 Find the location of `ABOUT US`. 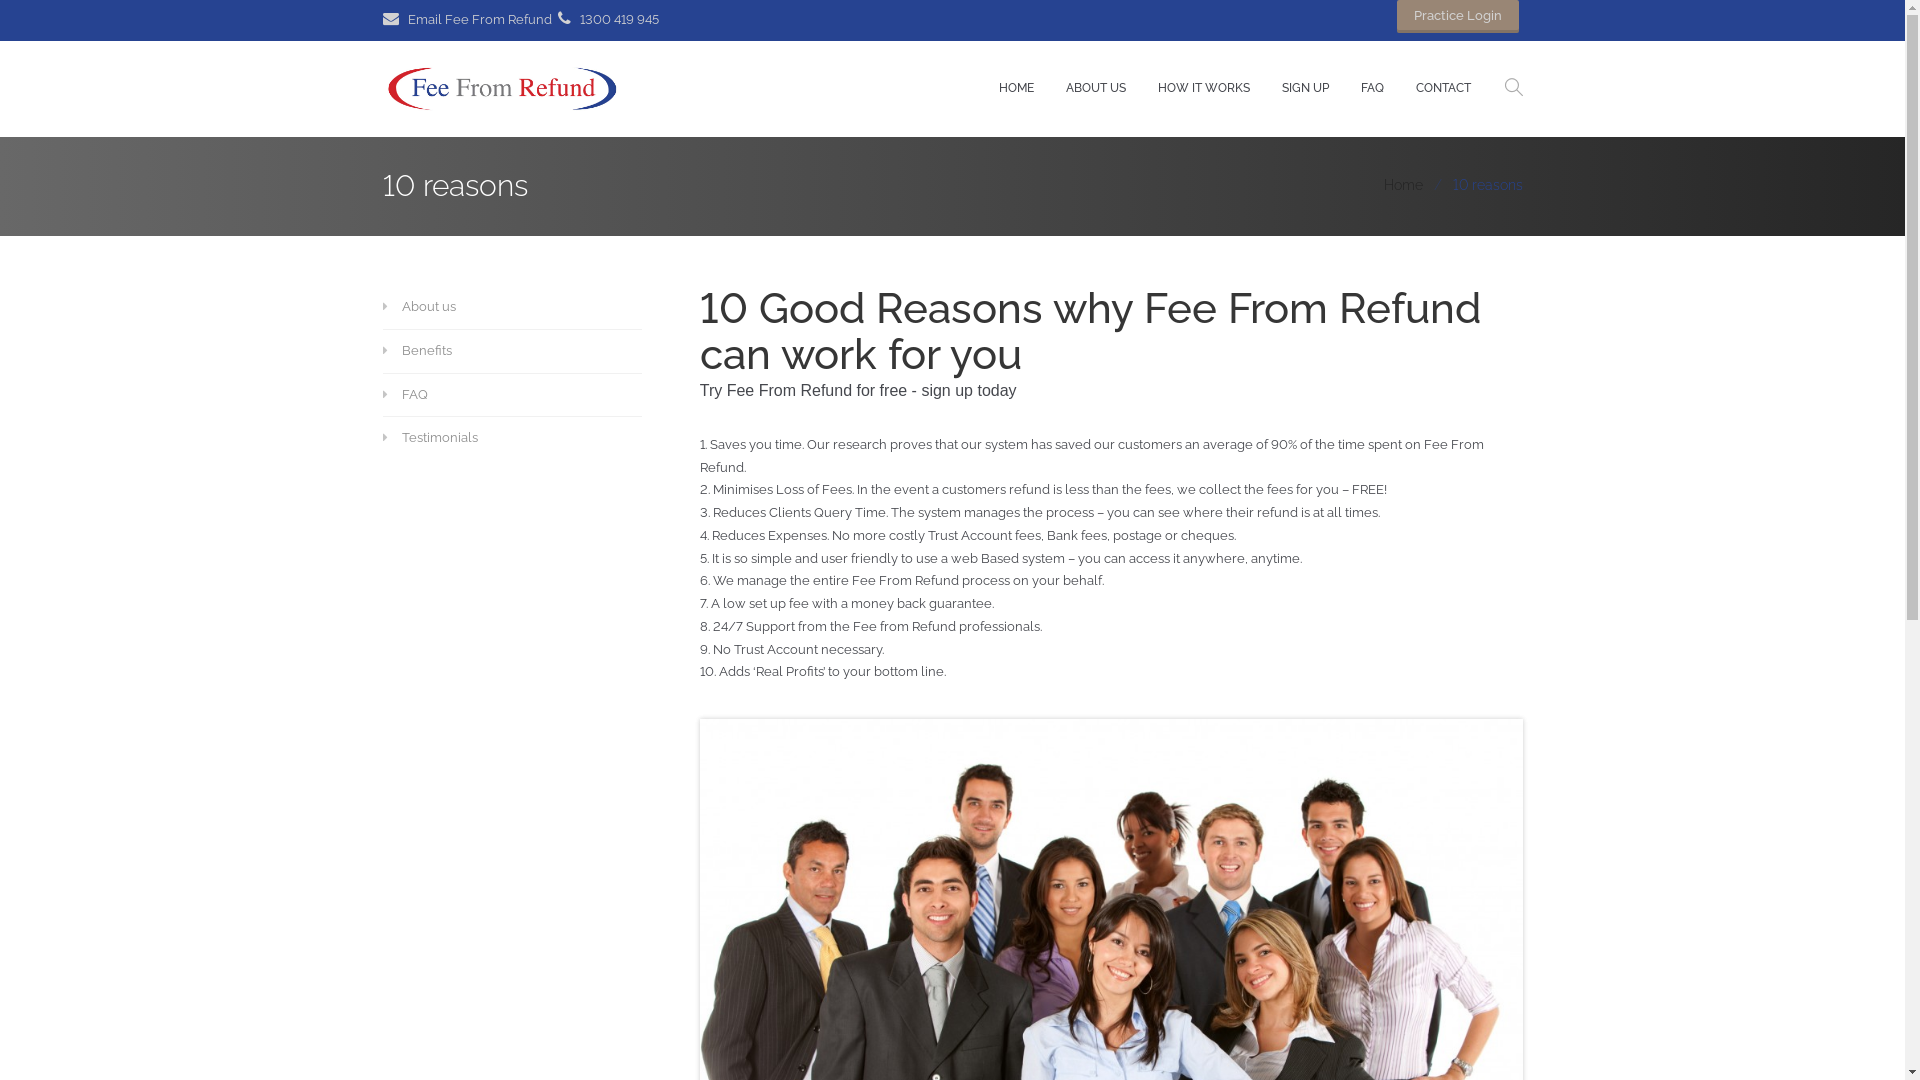

ABOUT US is located at coordinates (1096, 89).